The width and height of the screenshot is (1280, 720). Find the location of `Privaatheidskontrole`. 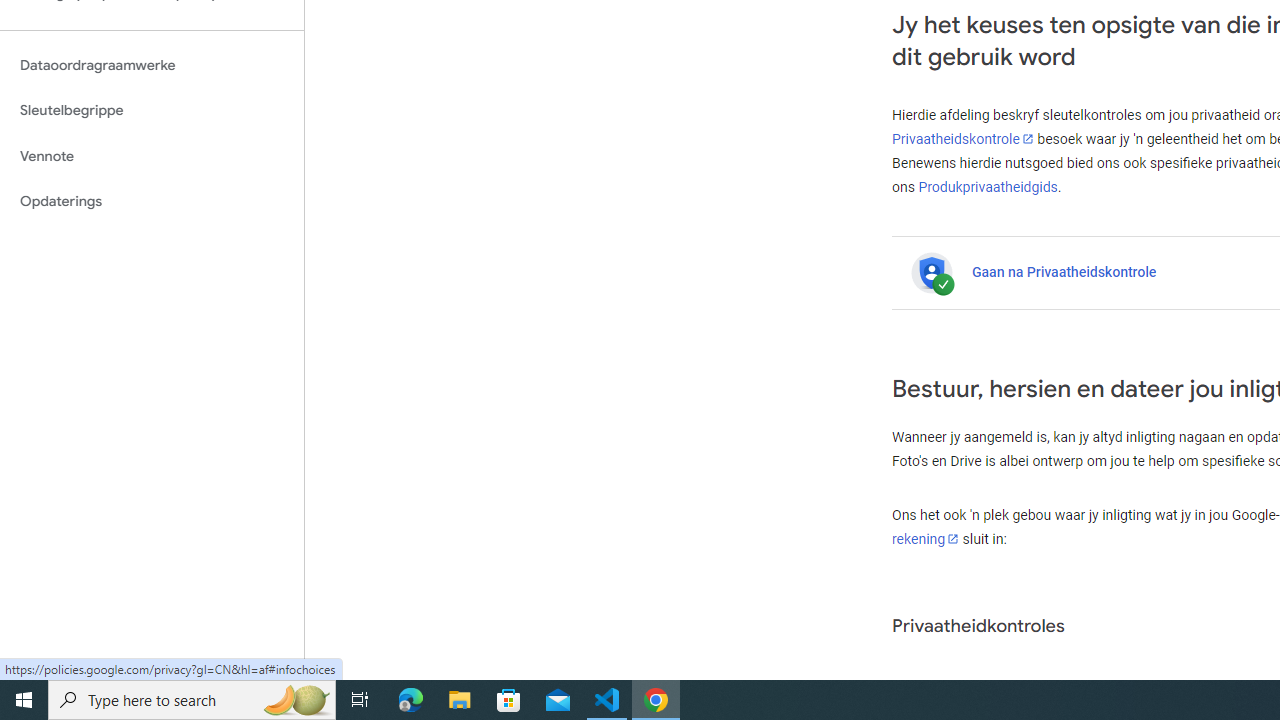

Privaatheidskontrole is located at coordinates (963, 139).